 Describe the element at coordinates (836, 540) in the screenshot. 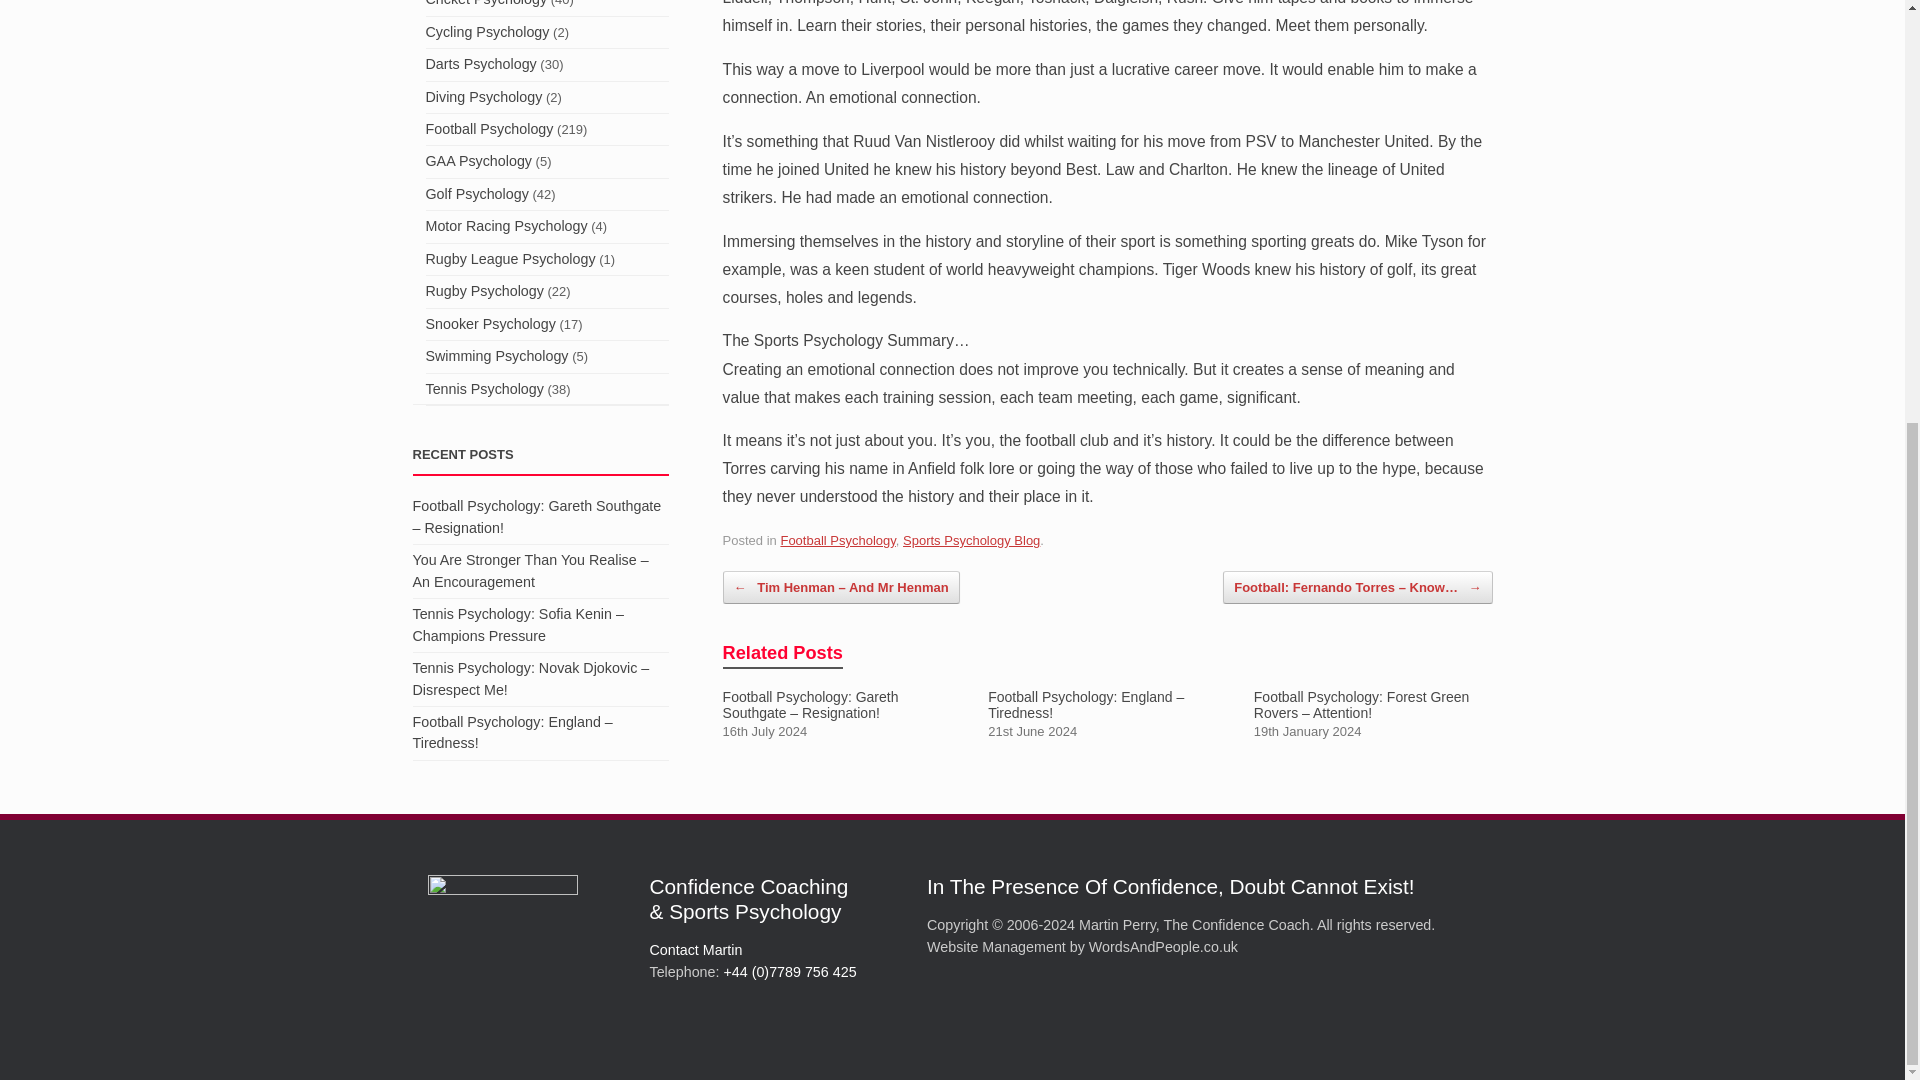

I see `Football Psychology` at that location.